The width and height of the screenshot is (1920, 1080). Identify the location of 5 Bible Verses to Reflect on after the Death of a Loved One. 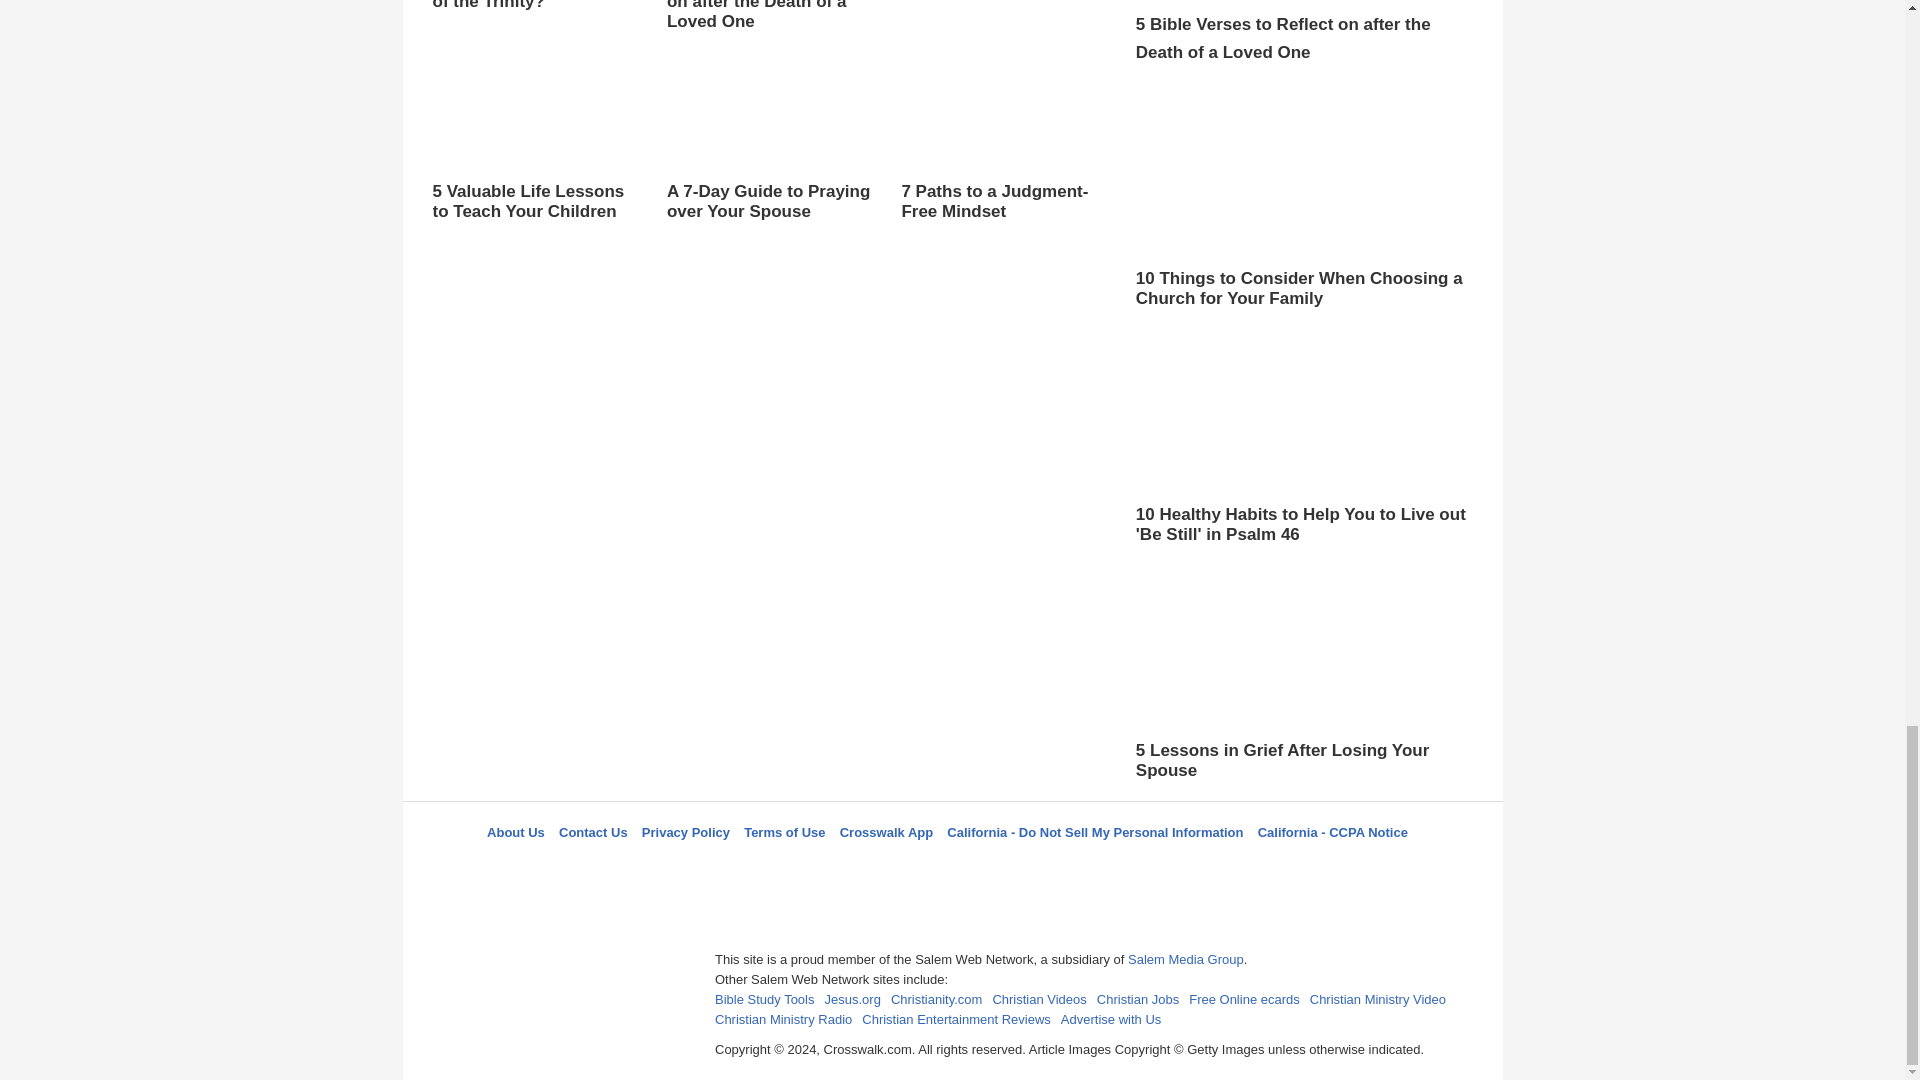
(768, 35).